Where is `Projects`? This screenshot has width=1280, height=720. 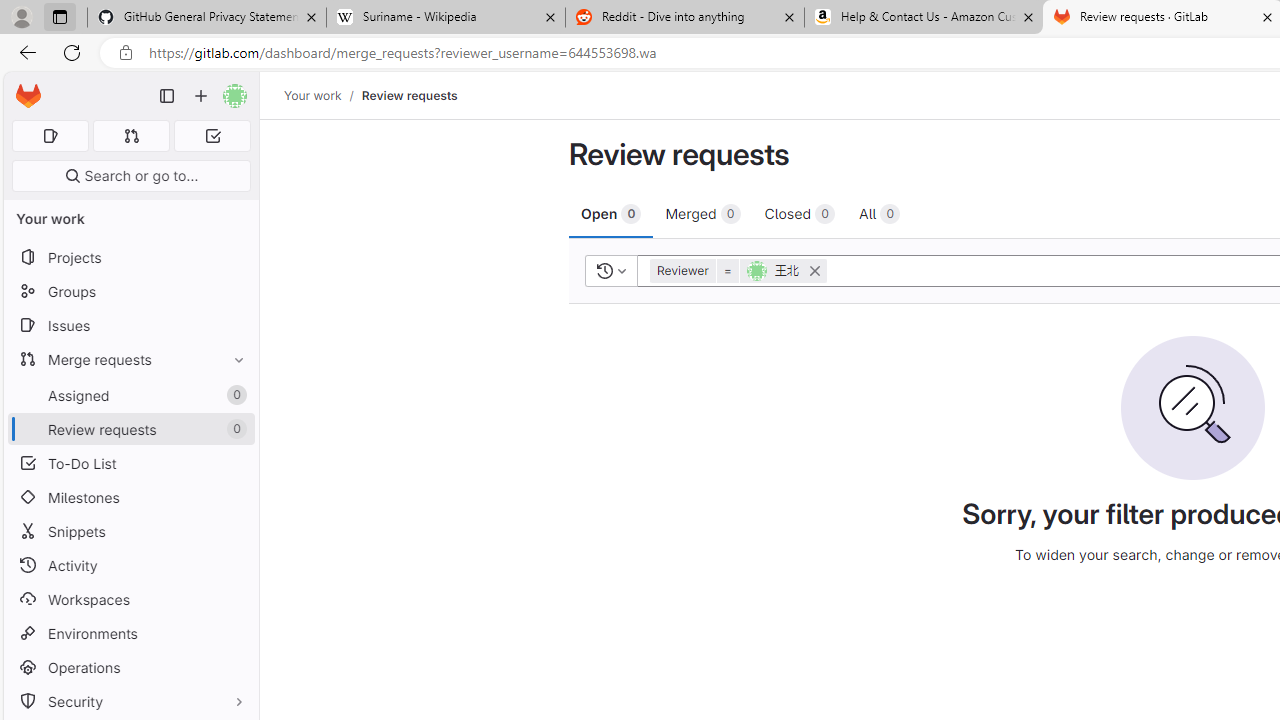
Projects is located at coordinates (130, 258).